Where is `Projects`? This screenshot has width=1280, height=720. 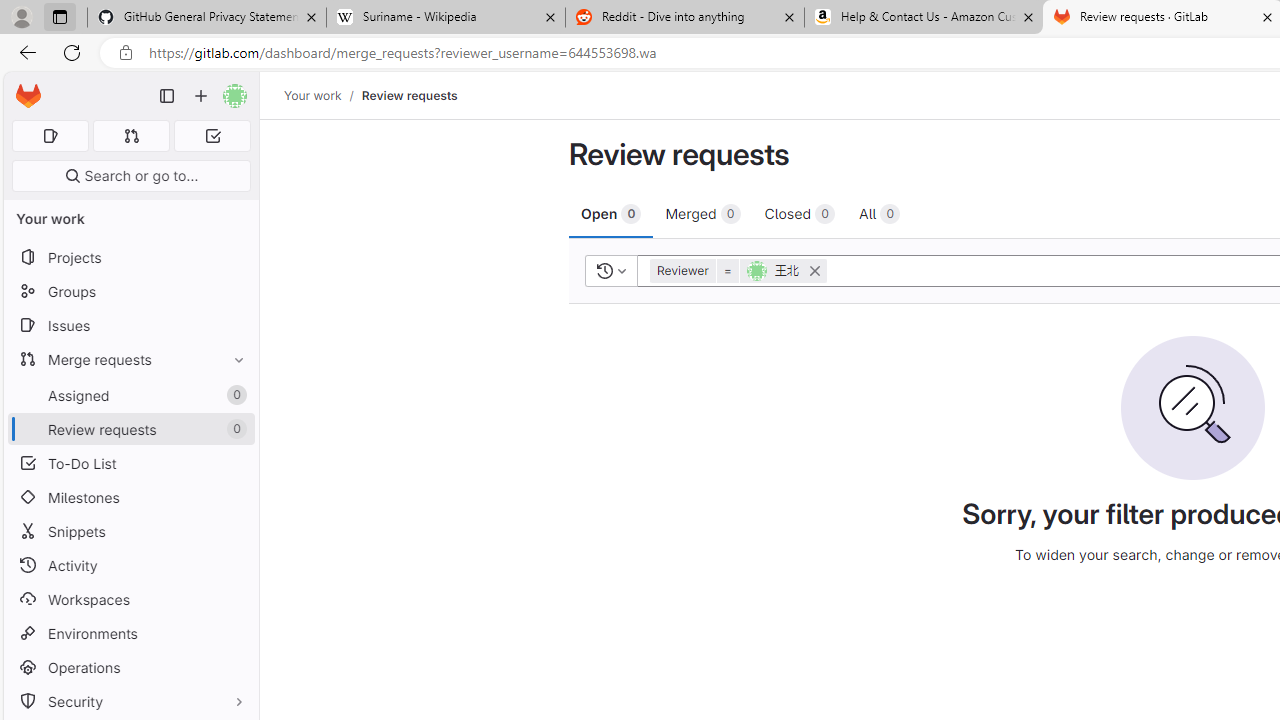
Projects is located at coordinates (130, 258).